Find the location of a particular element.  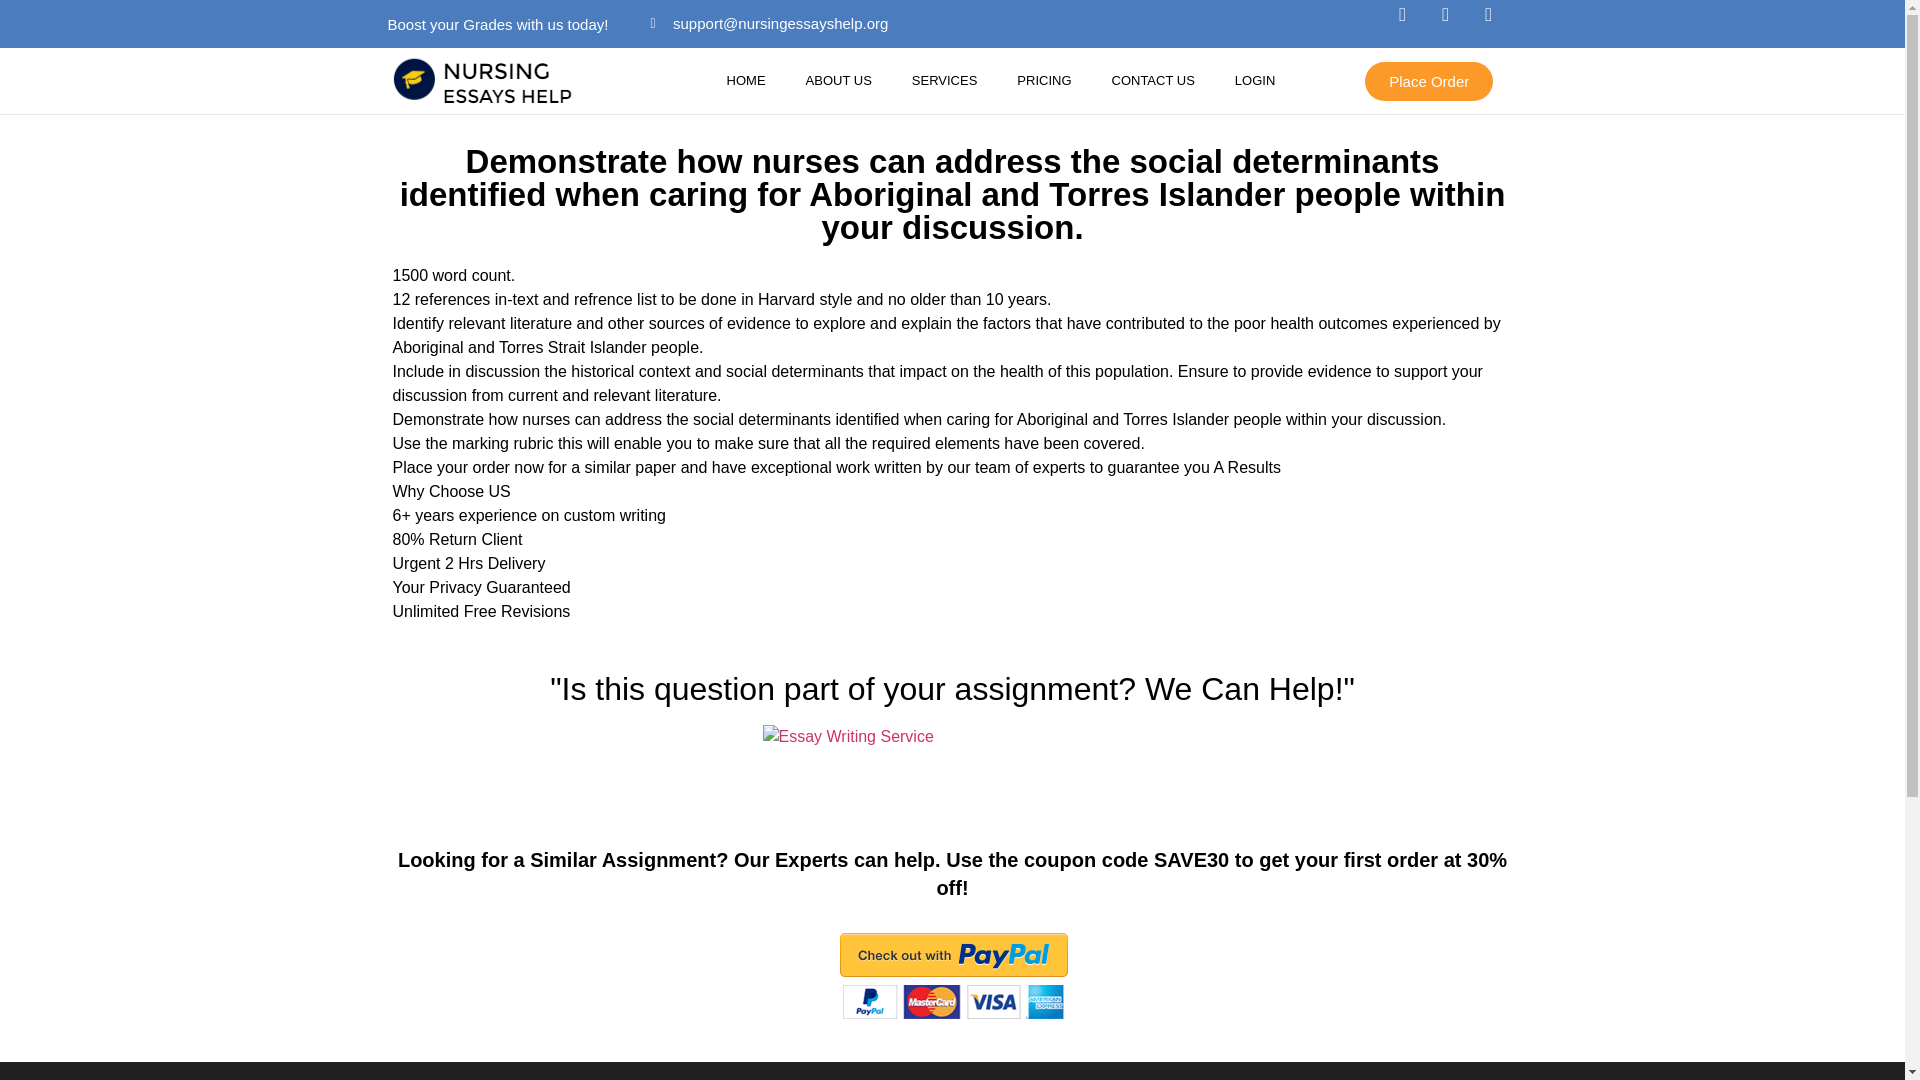

PRICING is located at coordinates (1043, 80).